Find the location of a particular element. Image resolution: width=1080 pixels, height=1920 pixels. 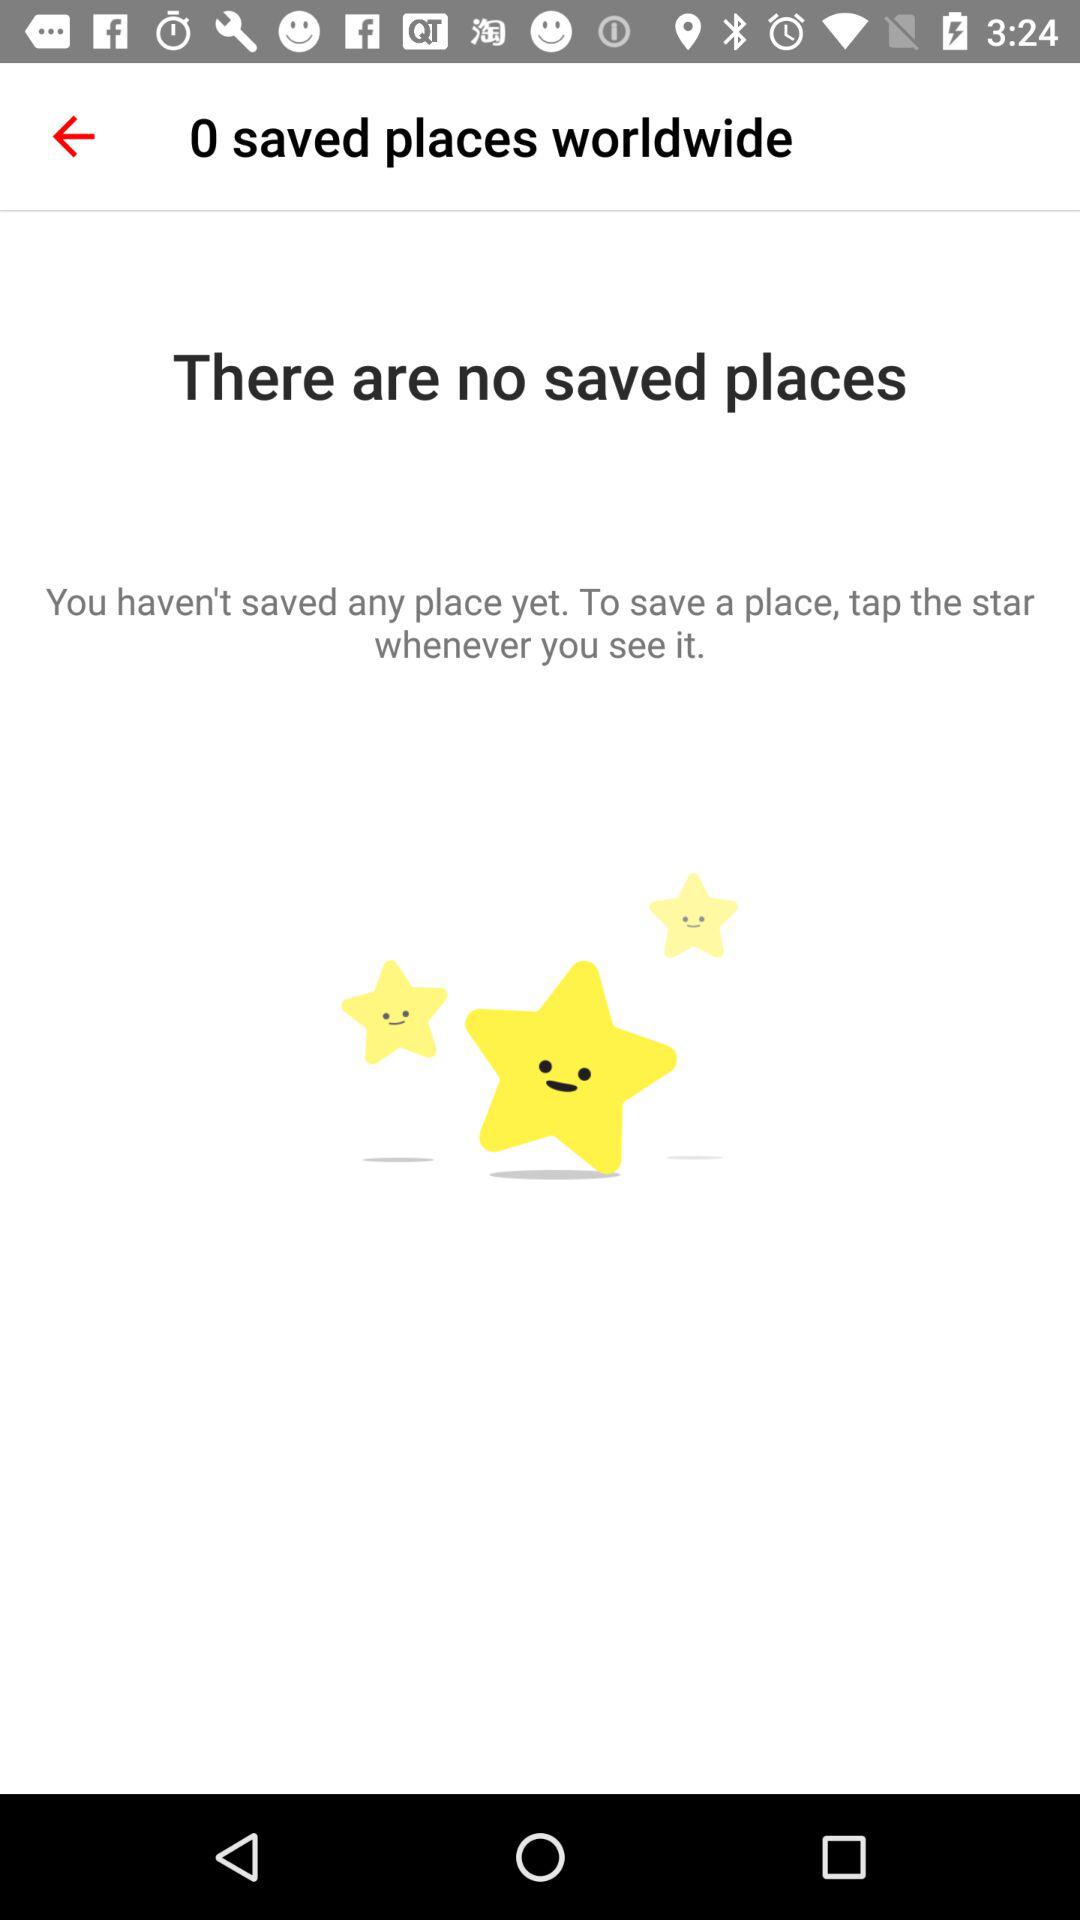

click the item next to the 0 saved places item is located at coordinates (73, 136).